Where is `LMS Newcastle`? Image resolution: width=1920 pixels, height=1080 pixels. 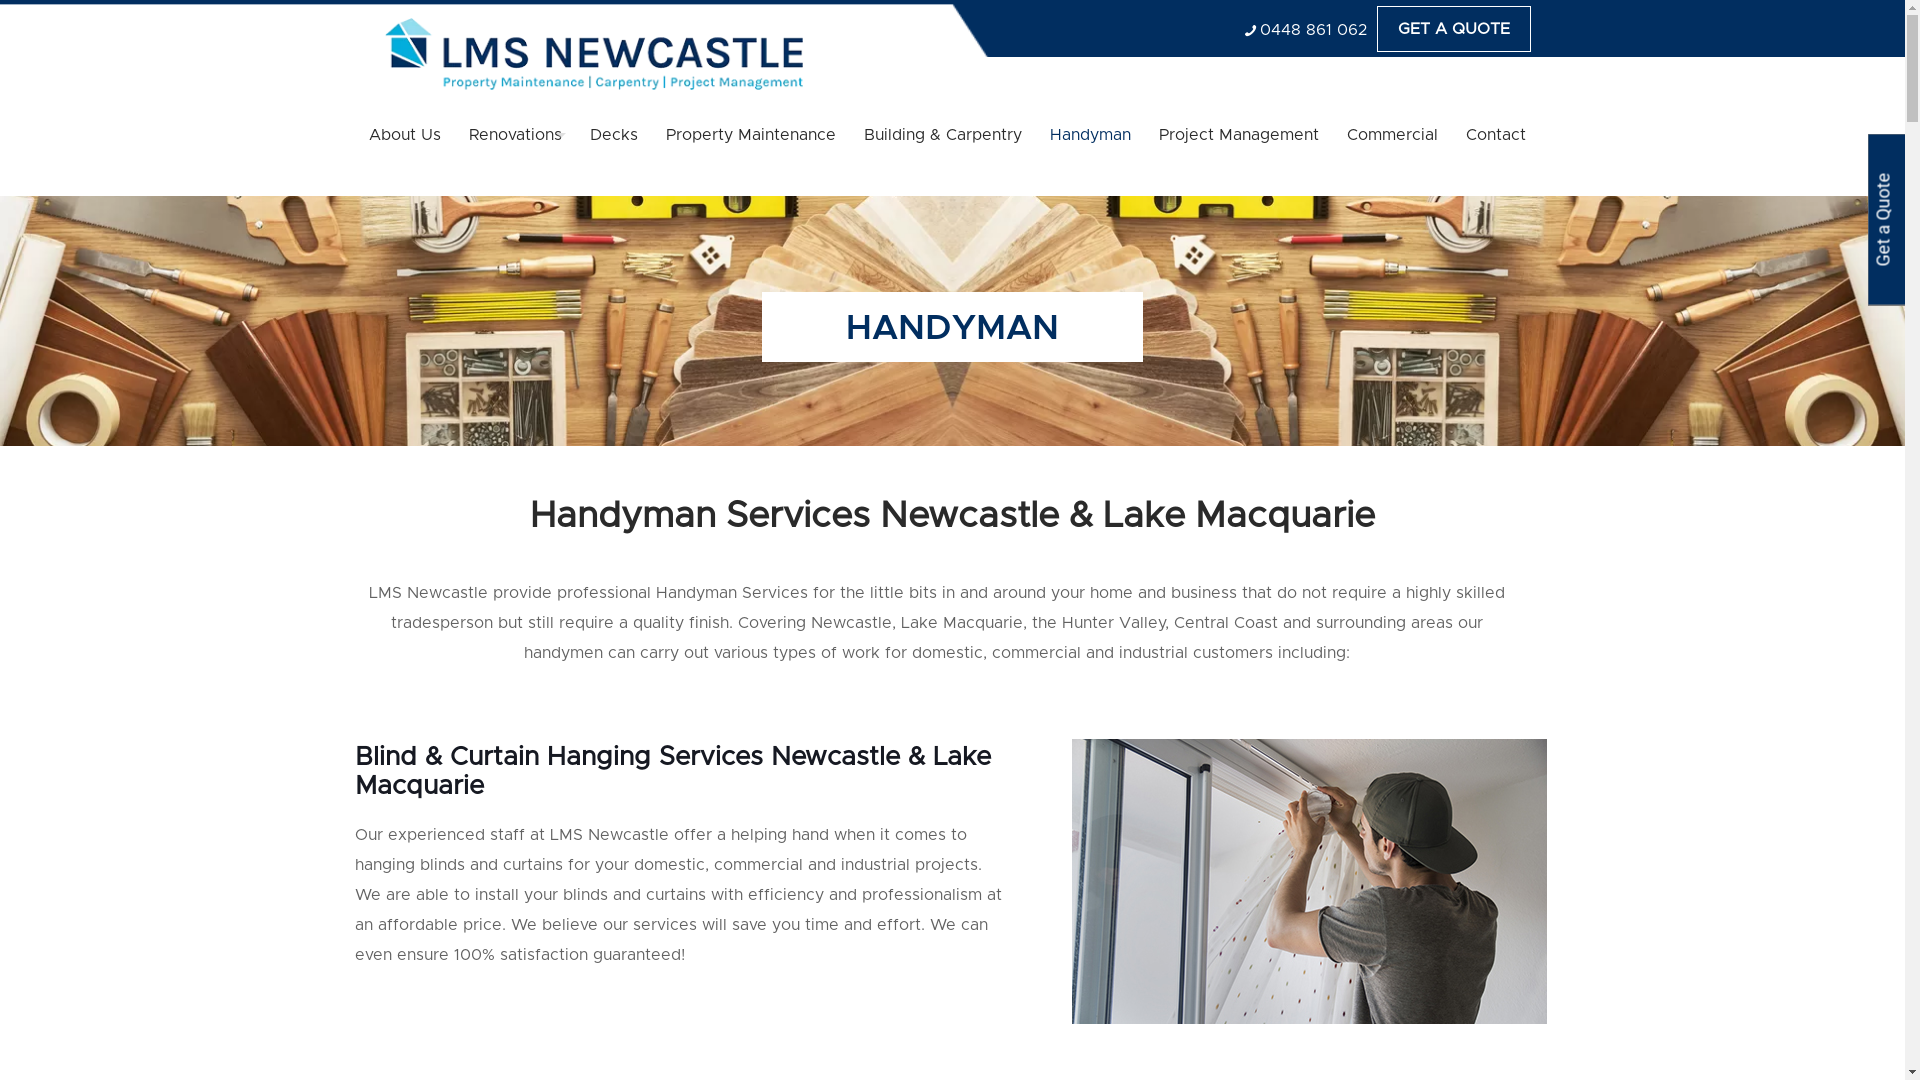
LMS Newcastle is located at coordinates (593, 54).